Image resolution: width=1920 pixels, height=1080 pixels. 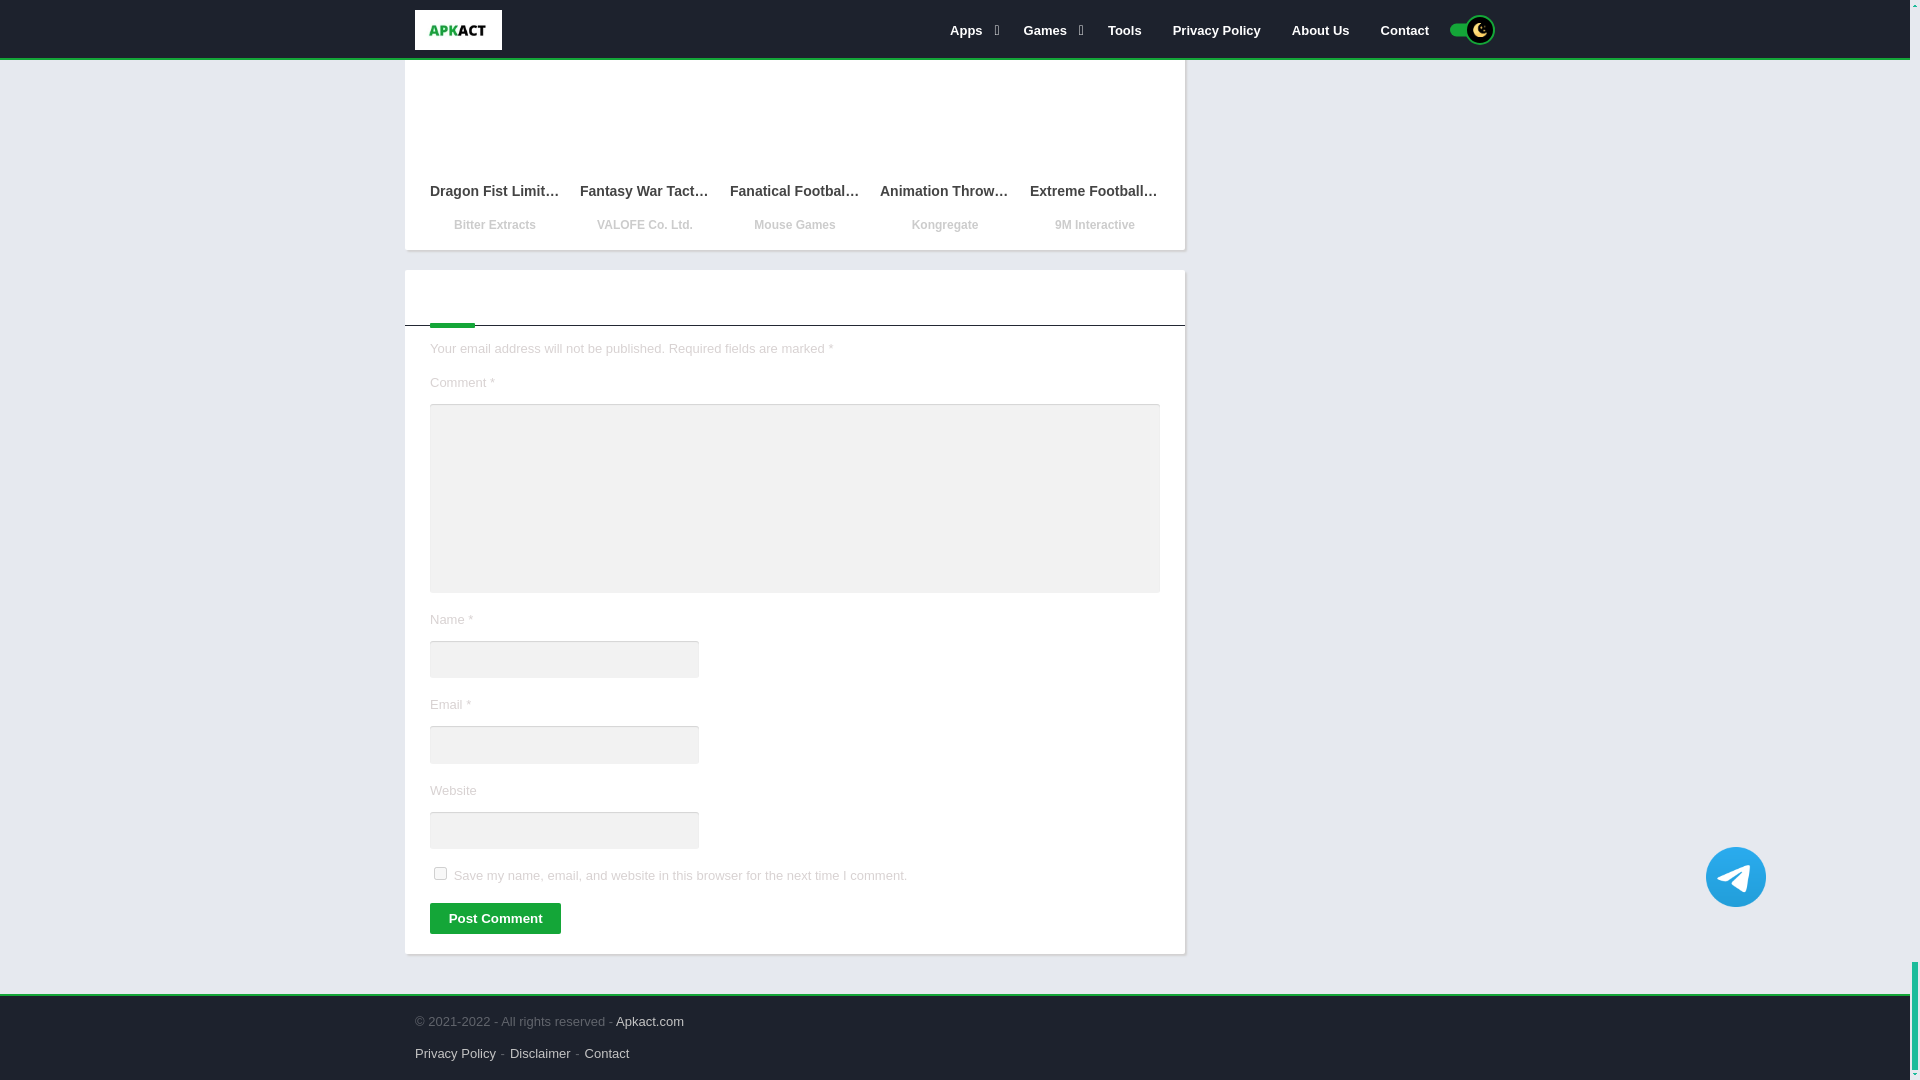 What do you see at coordinates (440, 874) in the screenshot?
I see `yes` at bounding box center [440, 874].